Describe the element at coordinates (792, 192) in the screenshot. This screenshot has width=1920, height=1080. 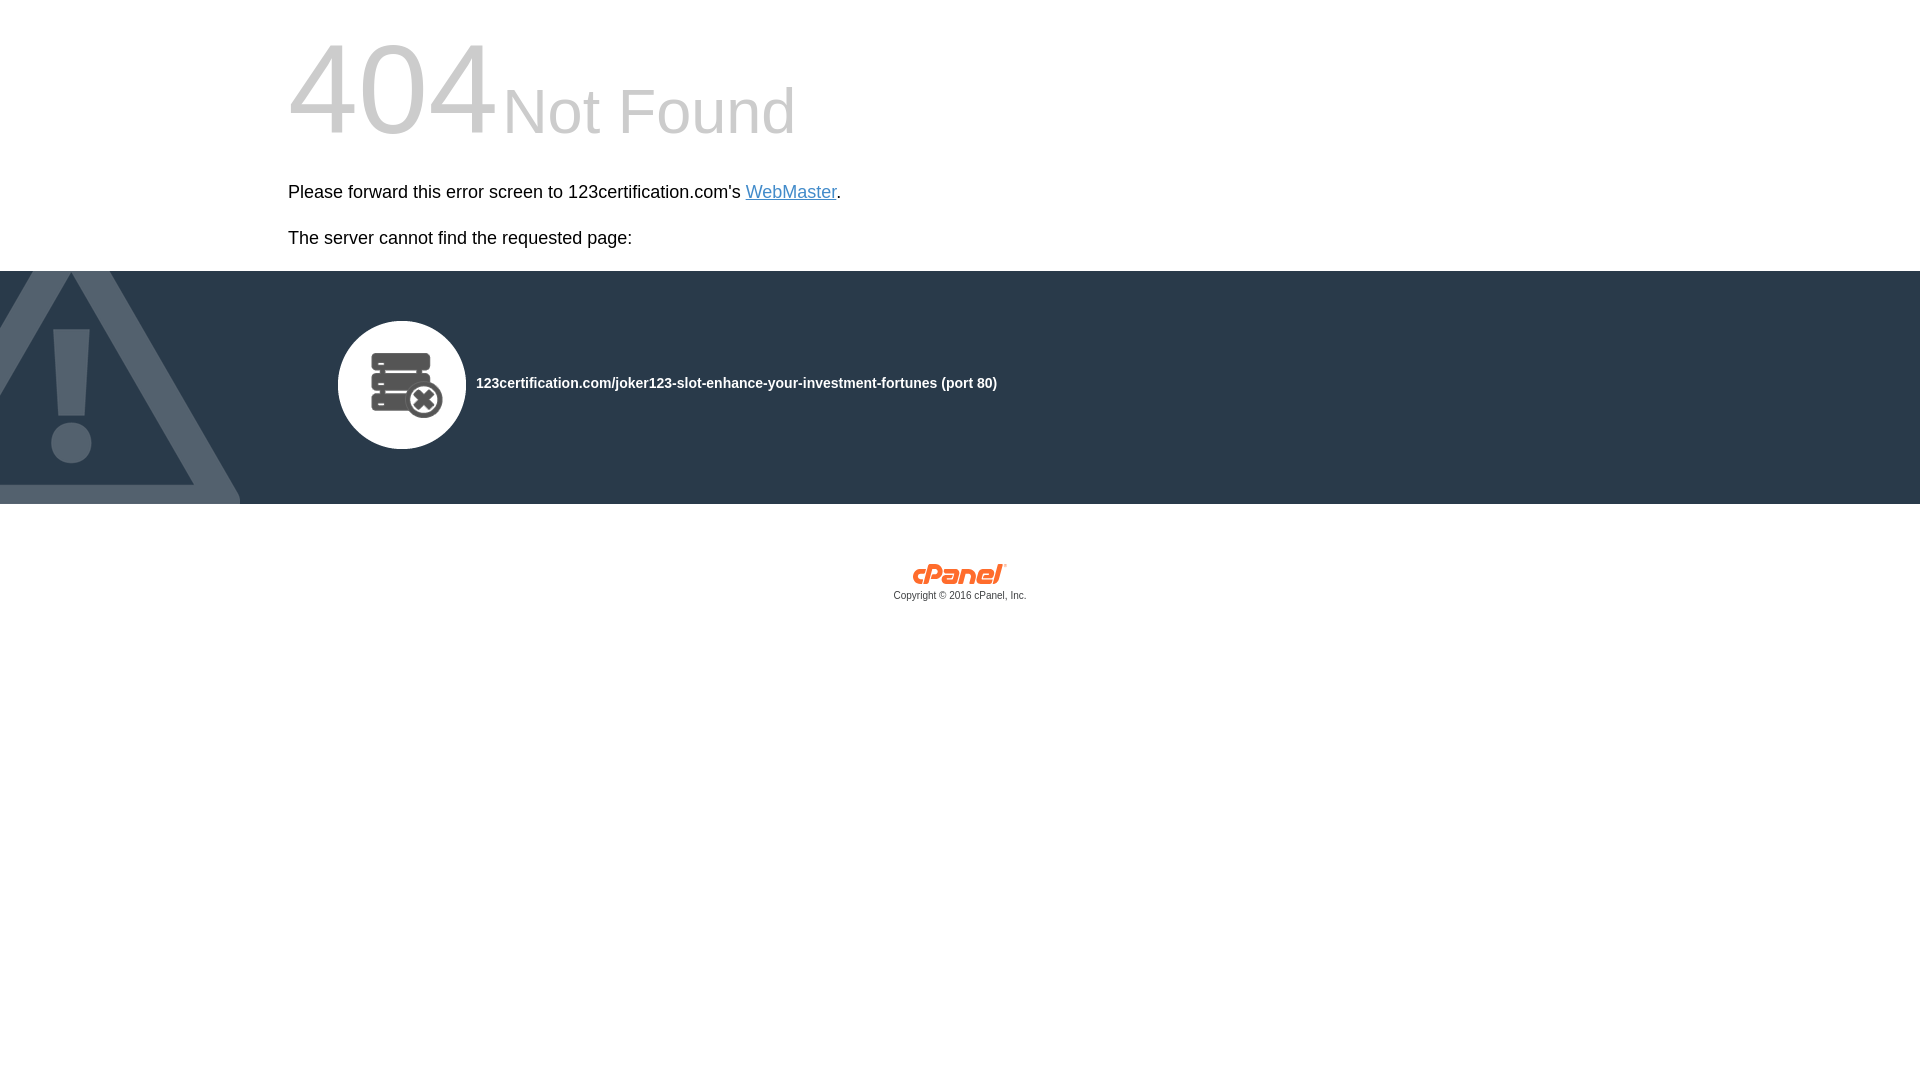
I see `WebMaster` at that location.